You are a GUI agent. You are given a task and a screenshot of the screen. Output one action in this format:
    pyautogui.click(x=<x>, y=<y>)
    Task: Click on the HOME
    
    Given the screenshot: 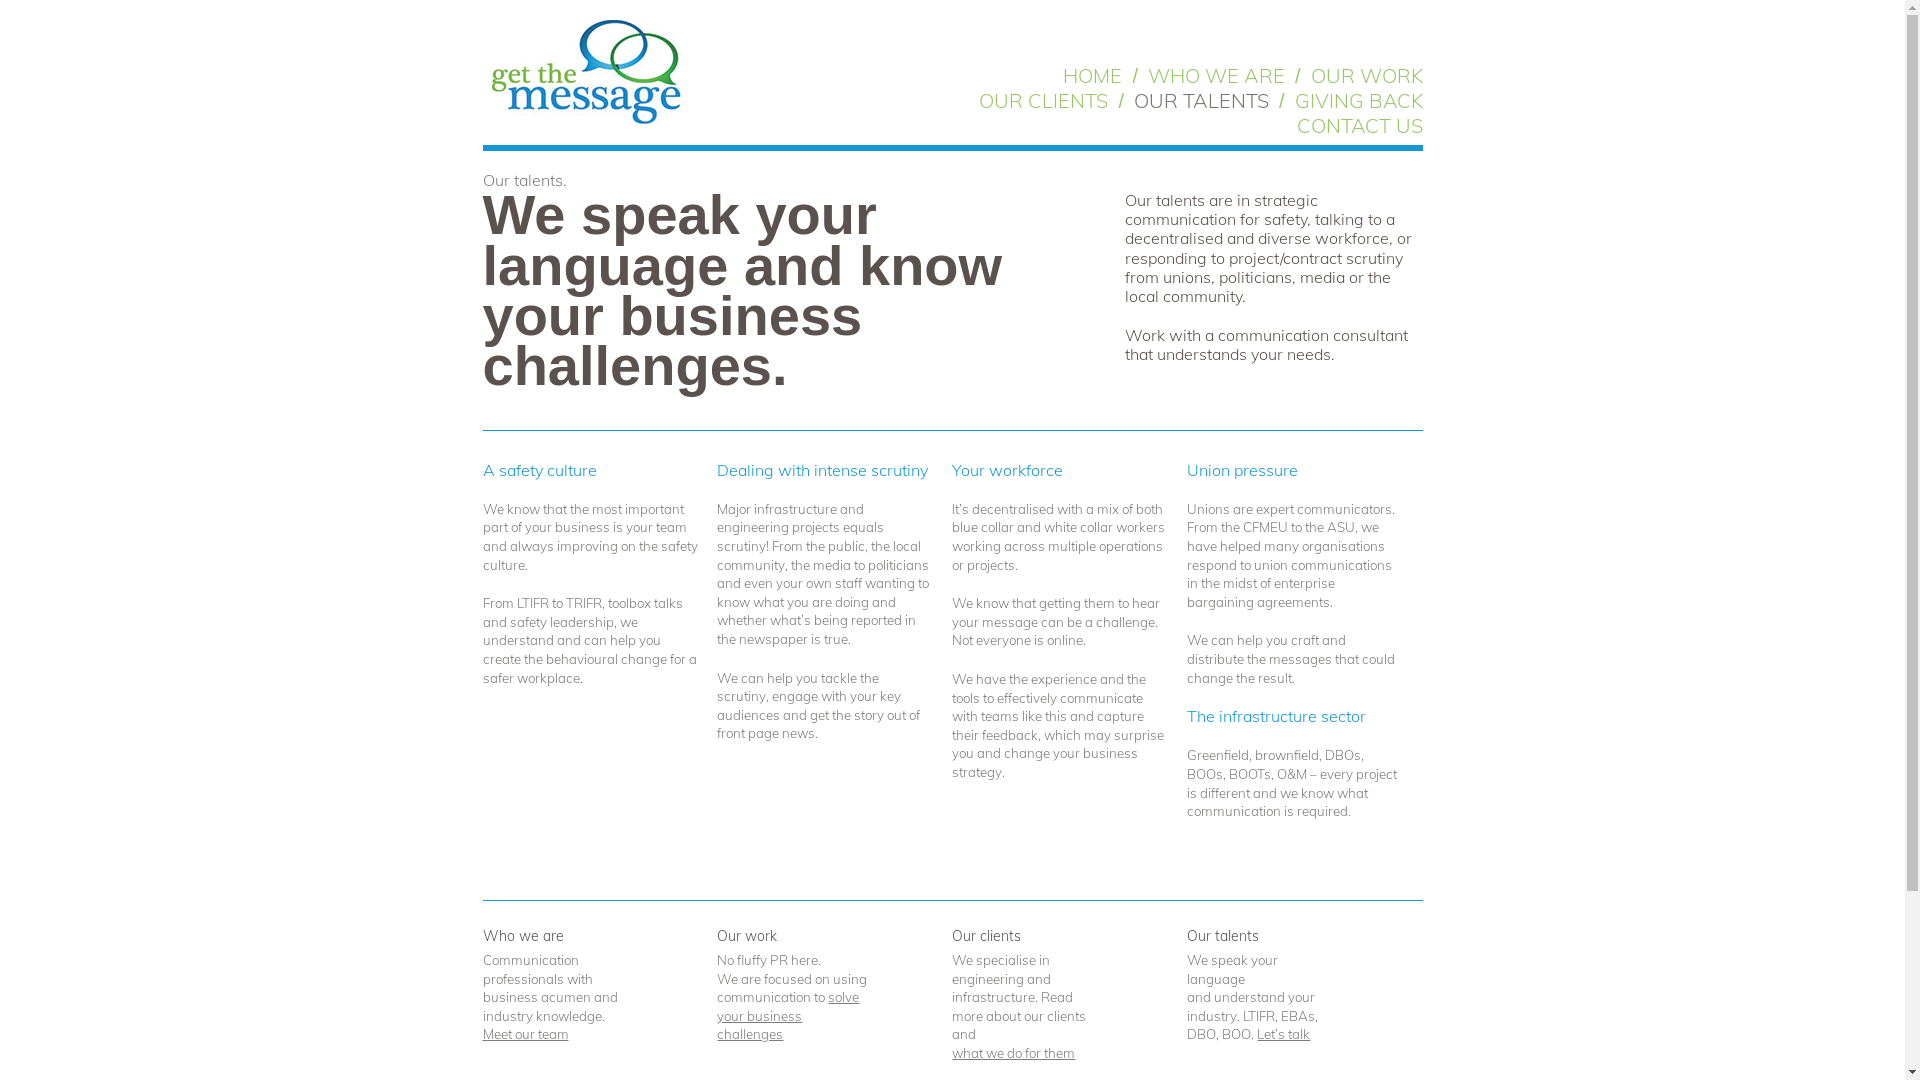 What is the action you would take?
    pyautogui.click(x=1092, y=74)
    